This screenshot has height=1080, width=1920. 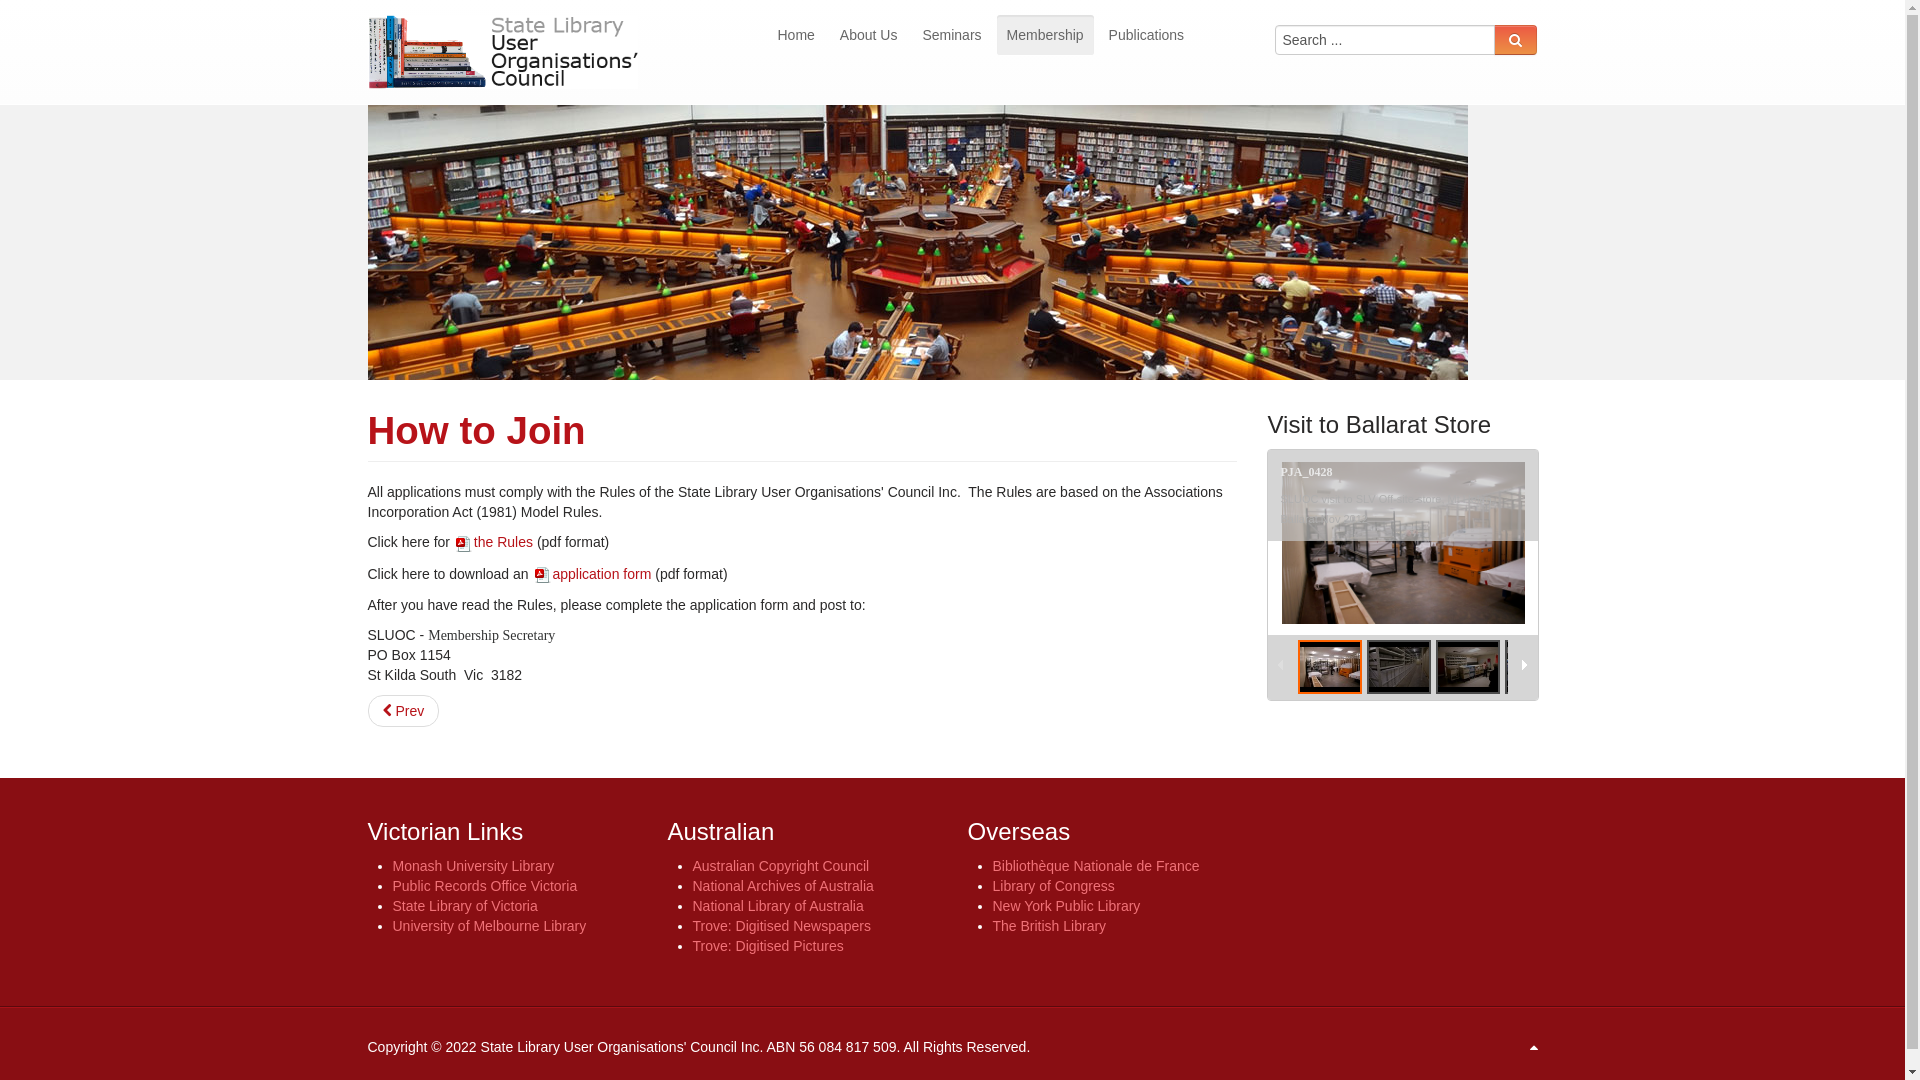 What do you see at coordinates (1046, 35) in the screenshot?
I see `Membership` at bounding box center [1046, 35].